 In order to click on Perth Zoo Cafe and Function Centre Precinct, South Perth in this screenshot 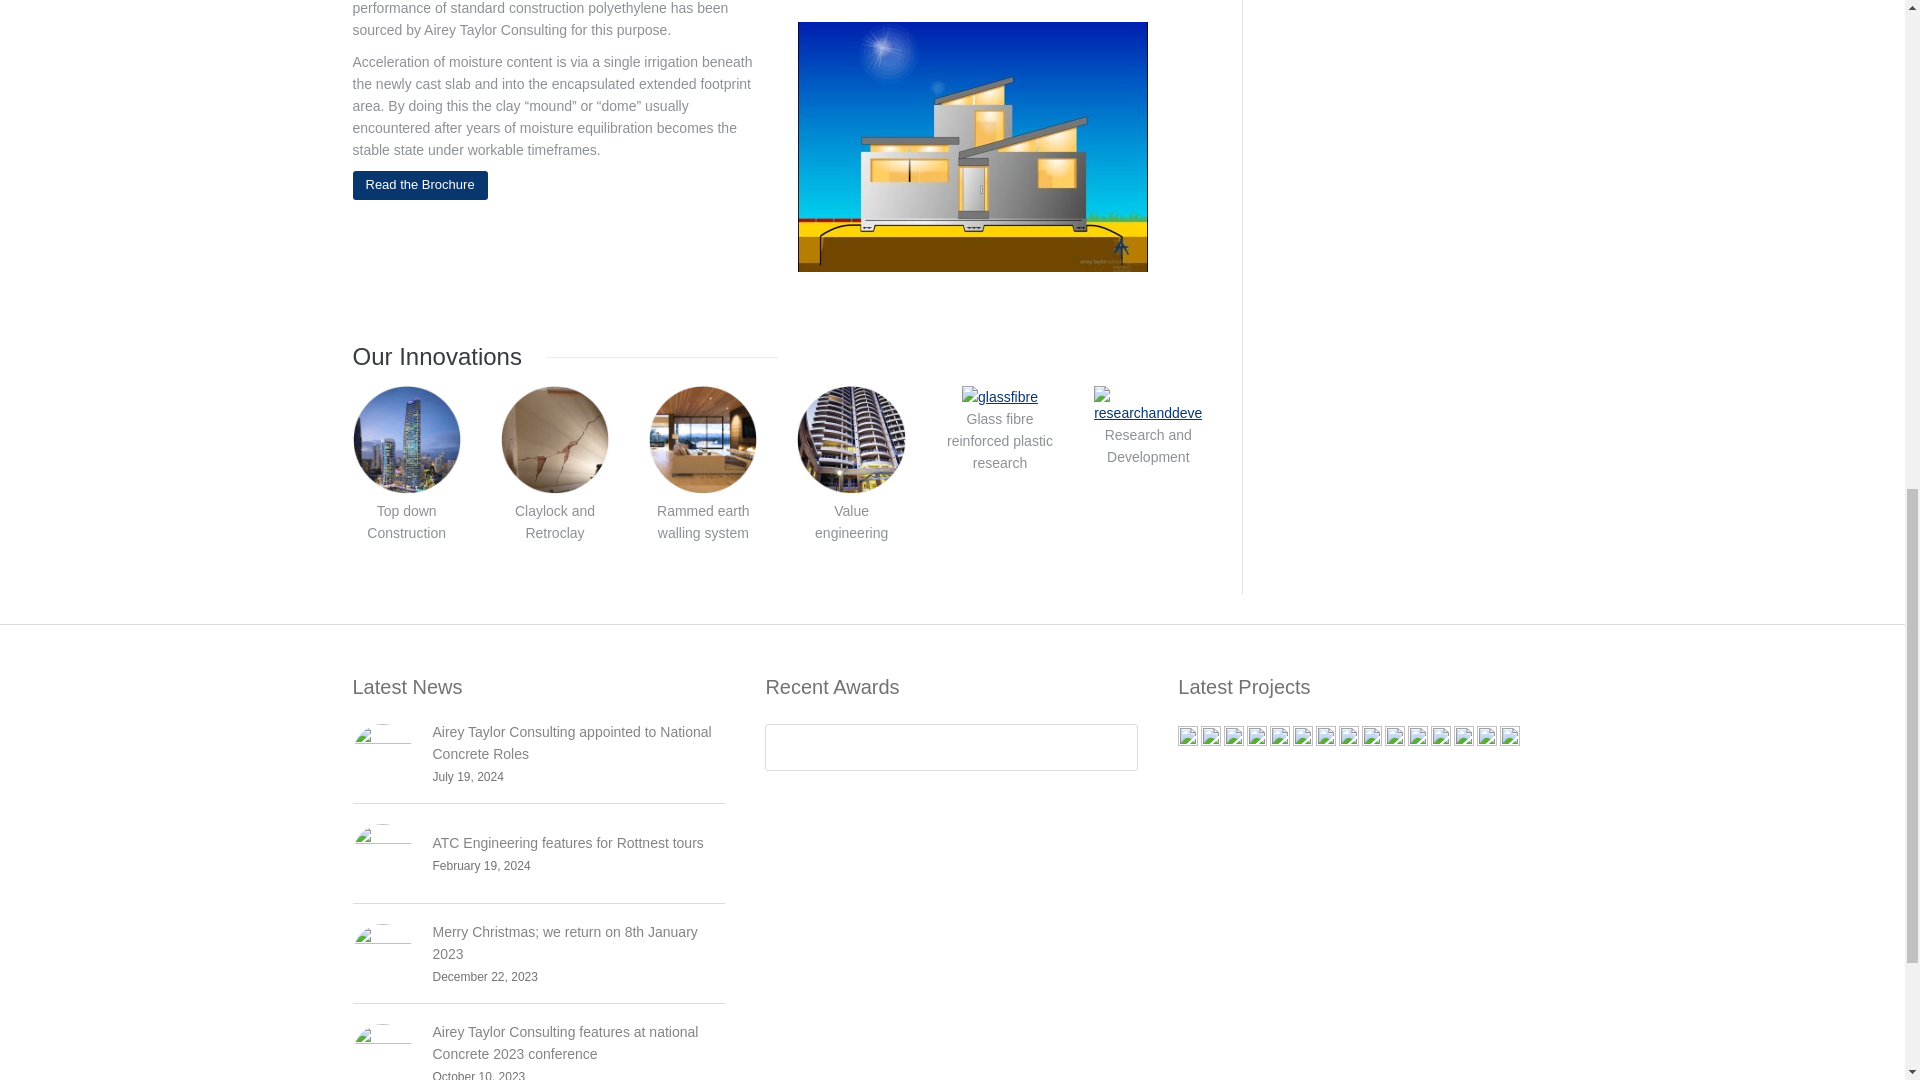, I will do `click(1258, 737)`.